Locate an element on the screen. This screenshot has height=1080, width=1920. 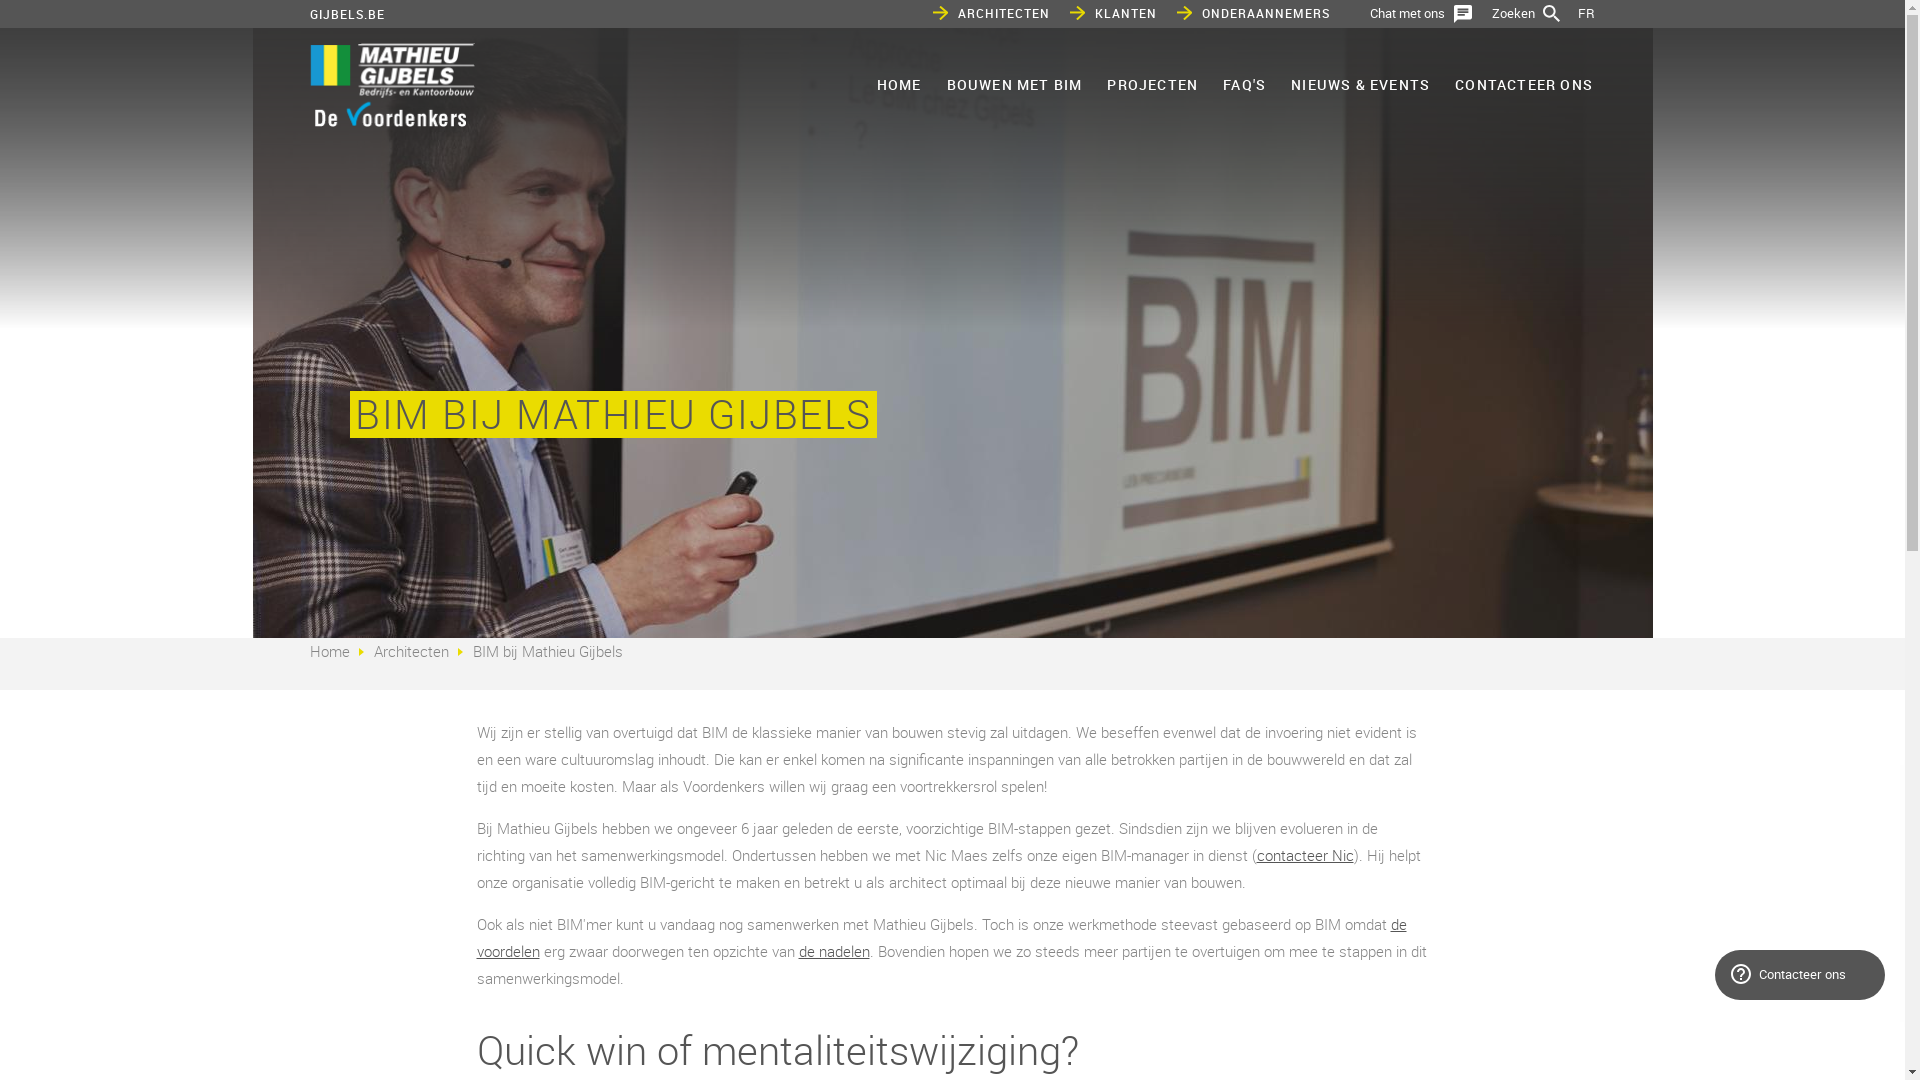
ARCHITECTEN is located at coordinates (992, 14).